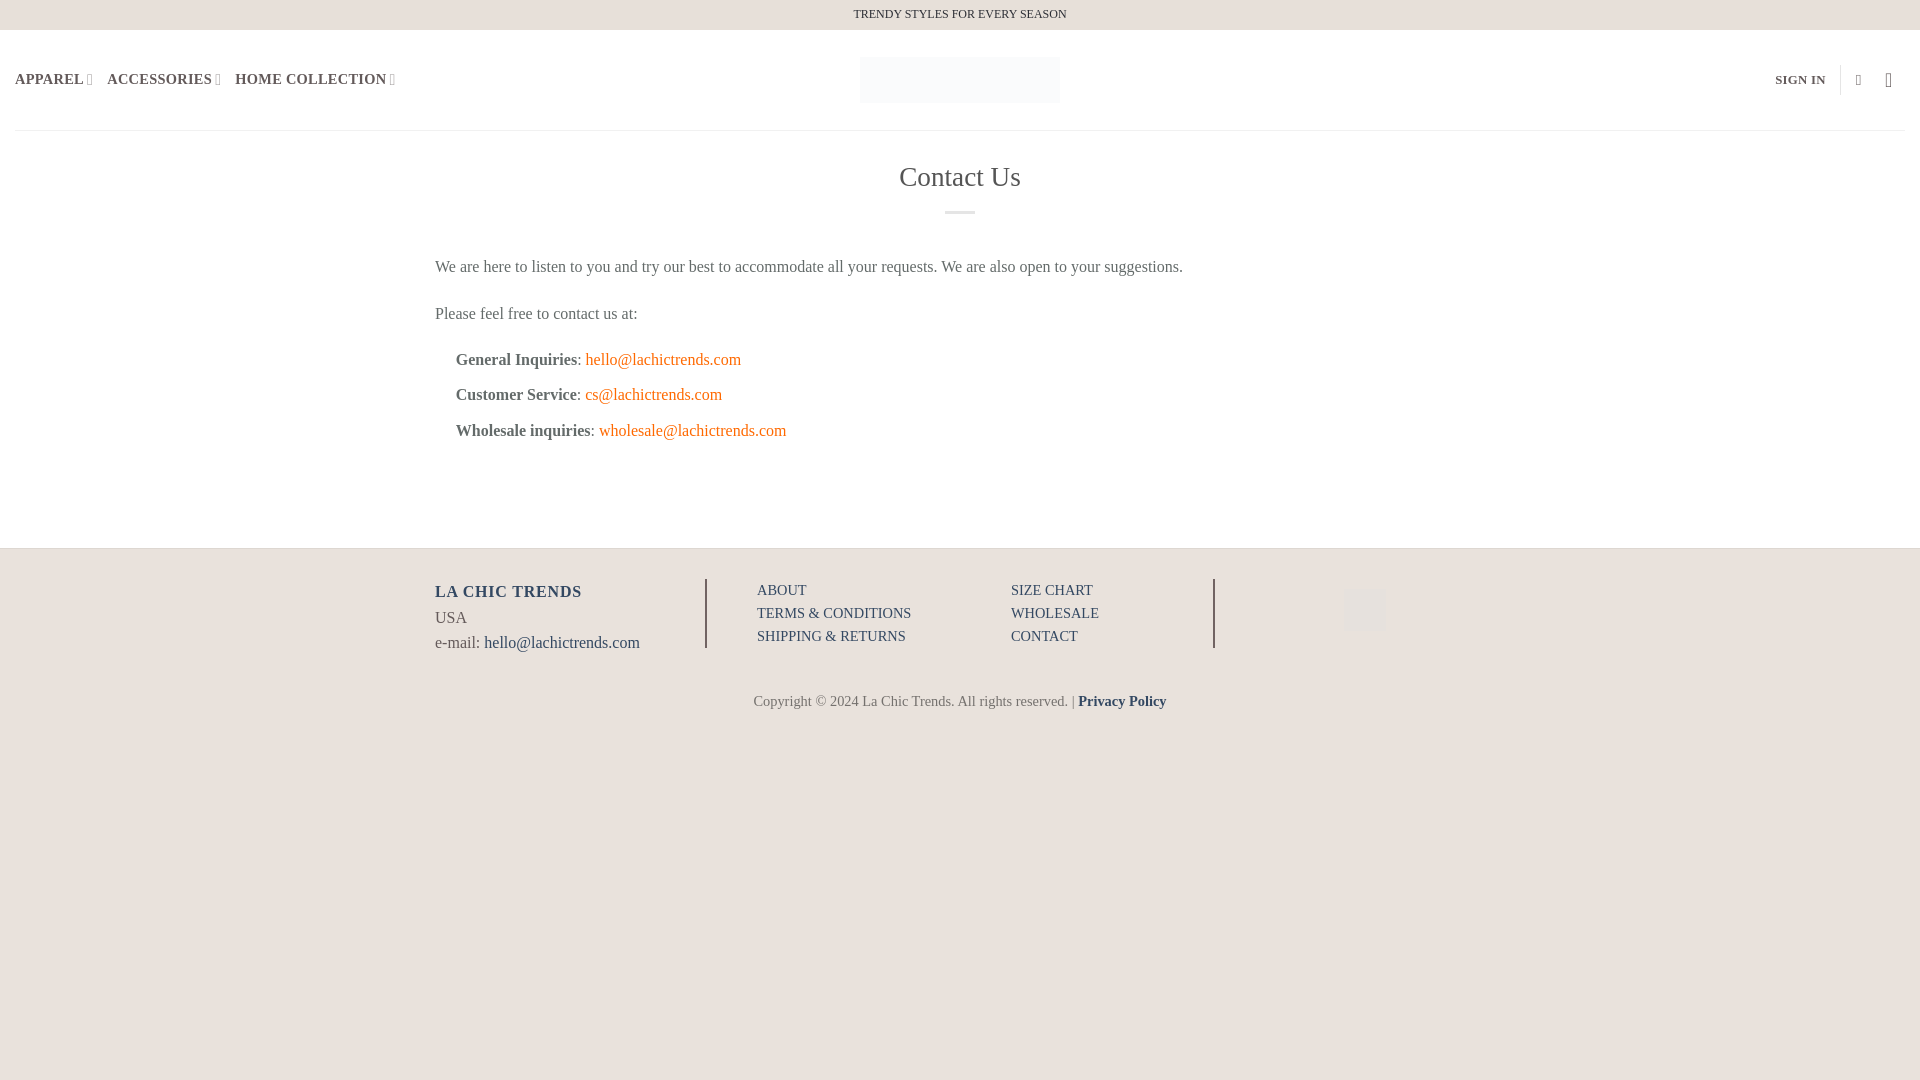 The width and height of the screenshot is (1920, 1080). I want to click on ABOUT, so click(781, 590).